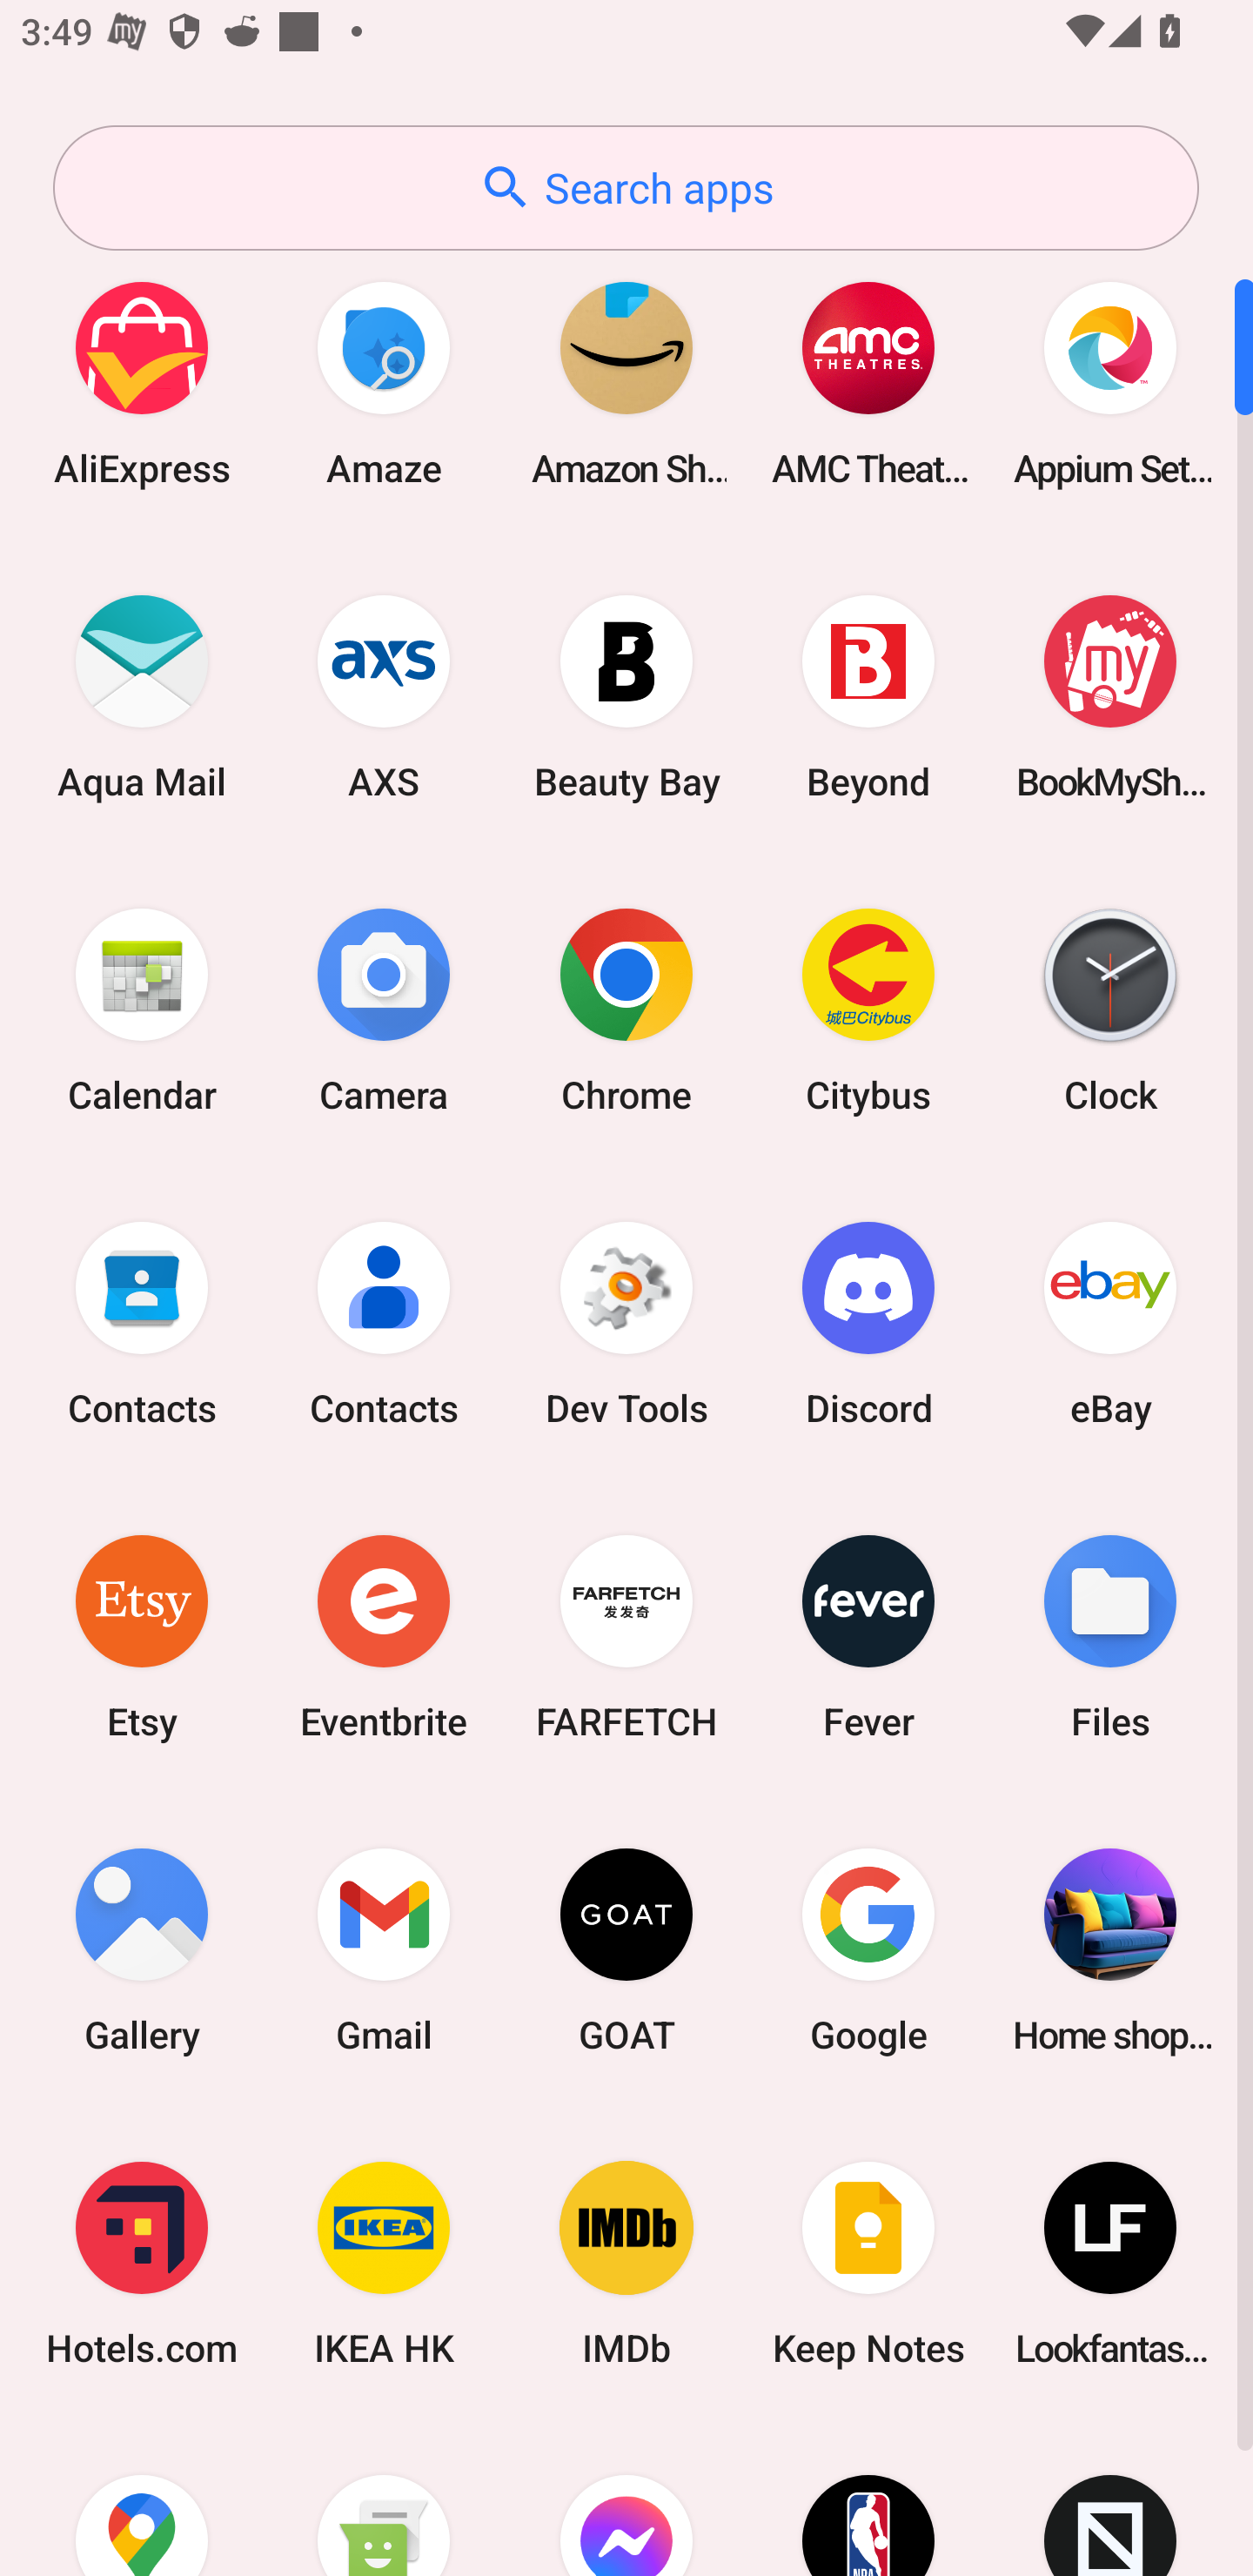 This screenshot has width=1253, height=2576. I want to click on Camera, so click(384, 1010).